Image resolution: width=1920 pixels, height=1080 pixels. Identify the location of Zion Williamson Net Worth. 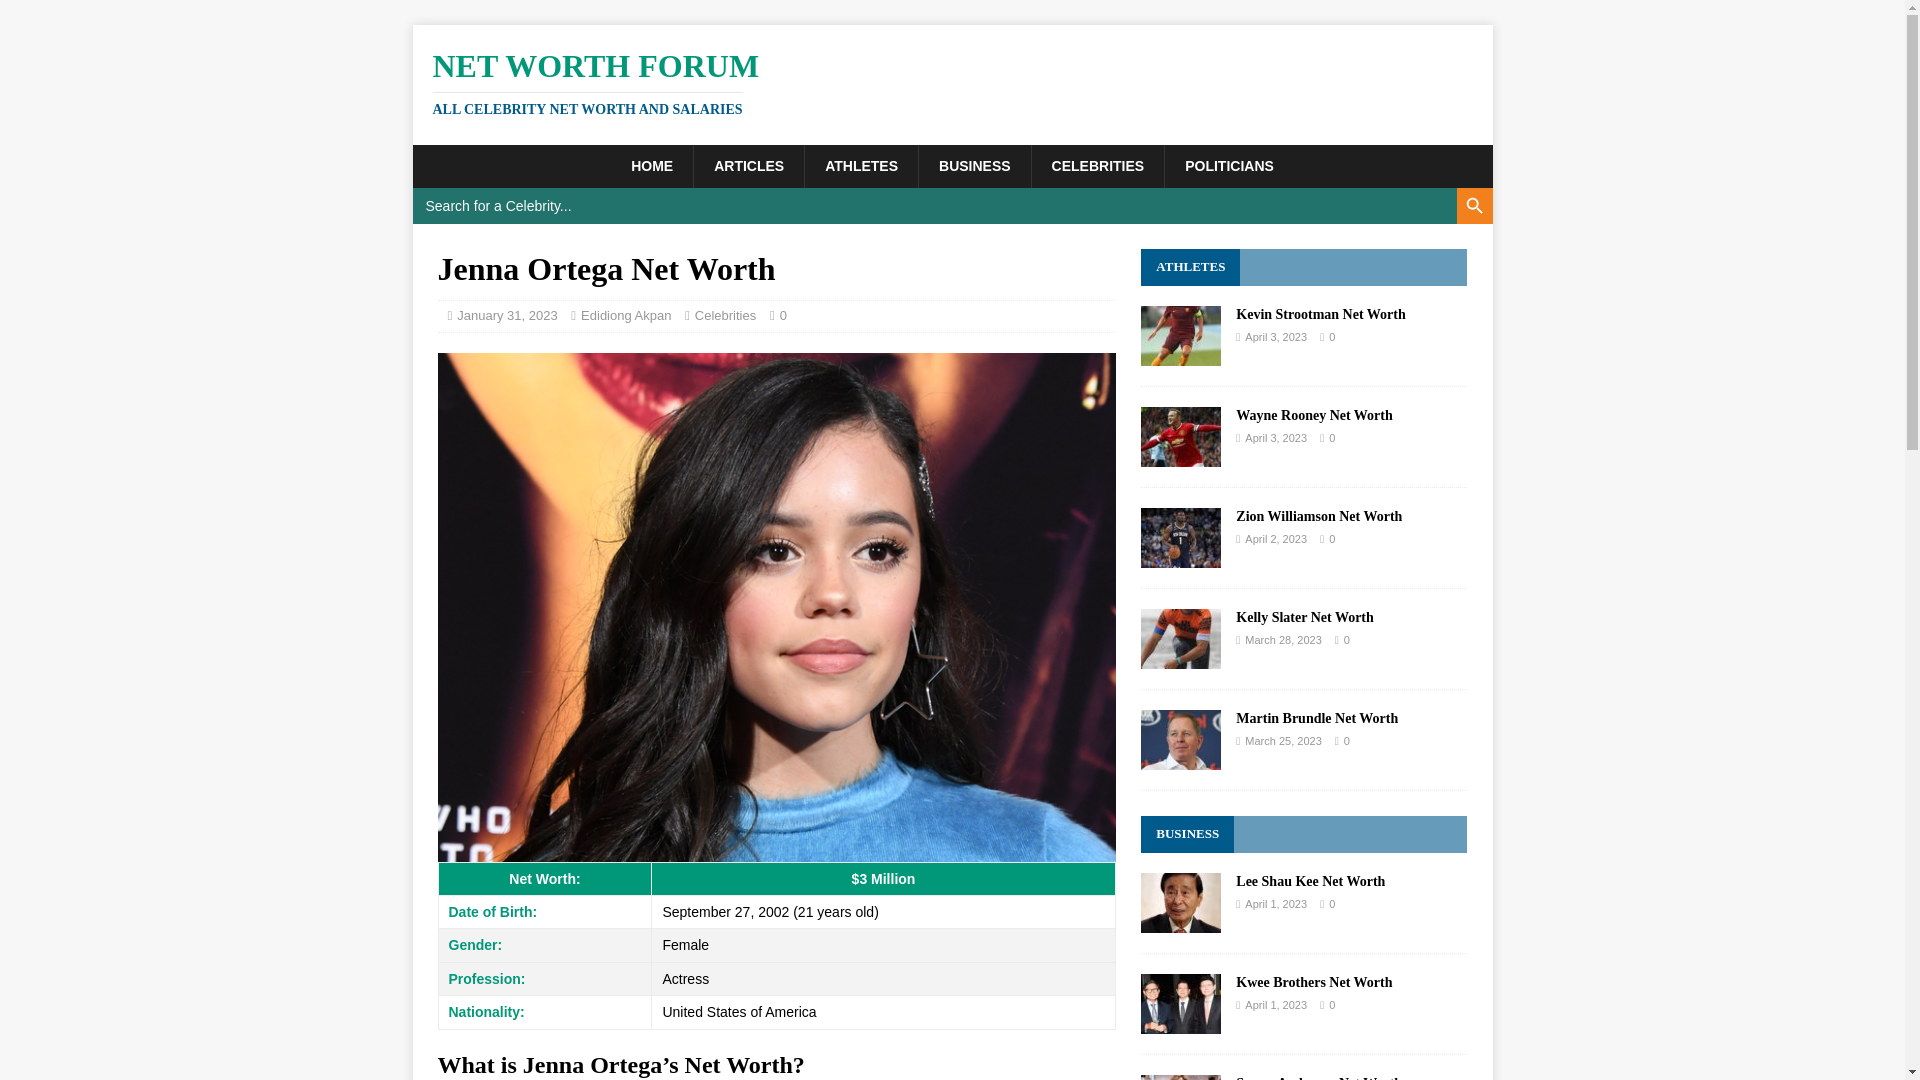
(1180, 920).